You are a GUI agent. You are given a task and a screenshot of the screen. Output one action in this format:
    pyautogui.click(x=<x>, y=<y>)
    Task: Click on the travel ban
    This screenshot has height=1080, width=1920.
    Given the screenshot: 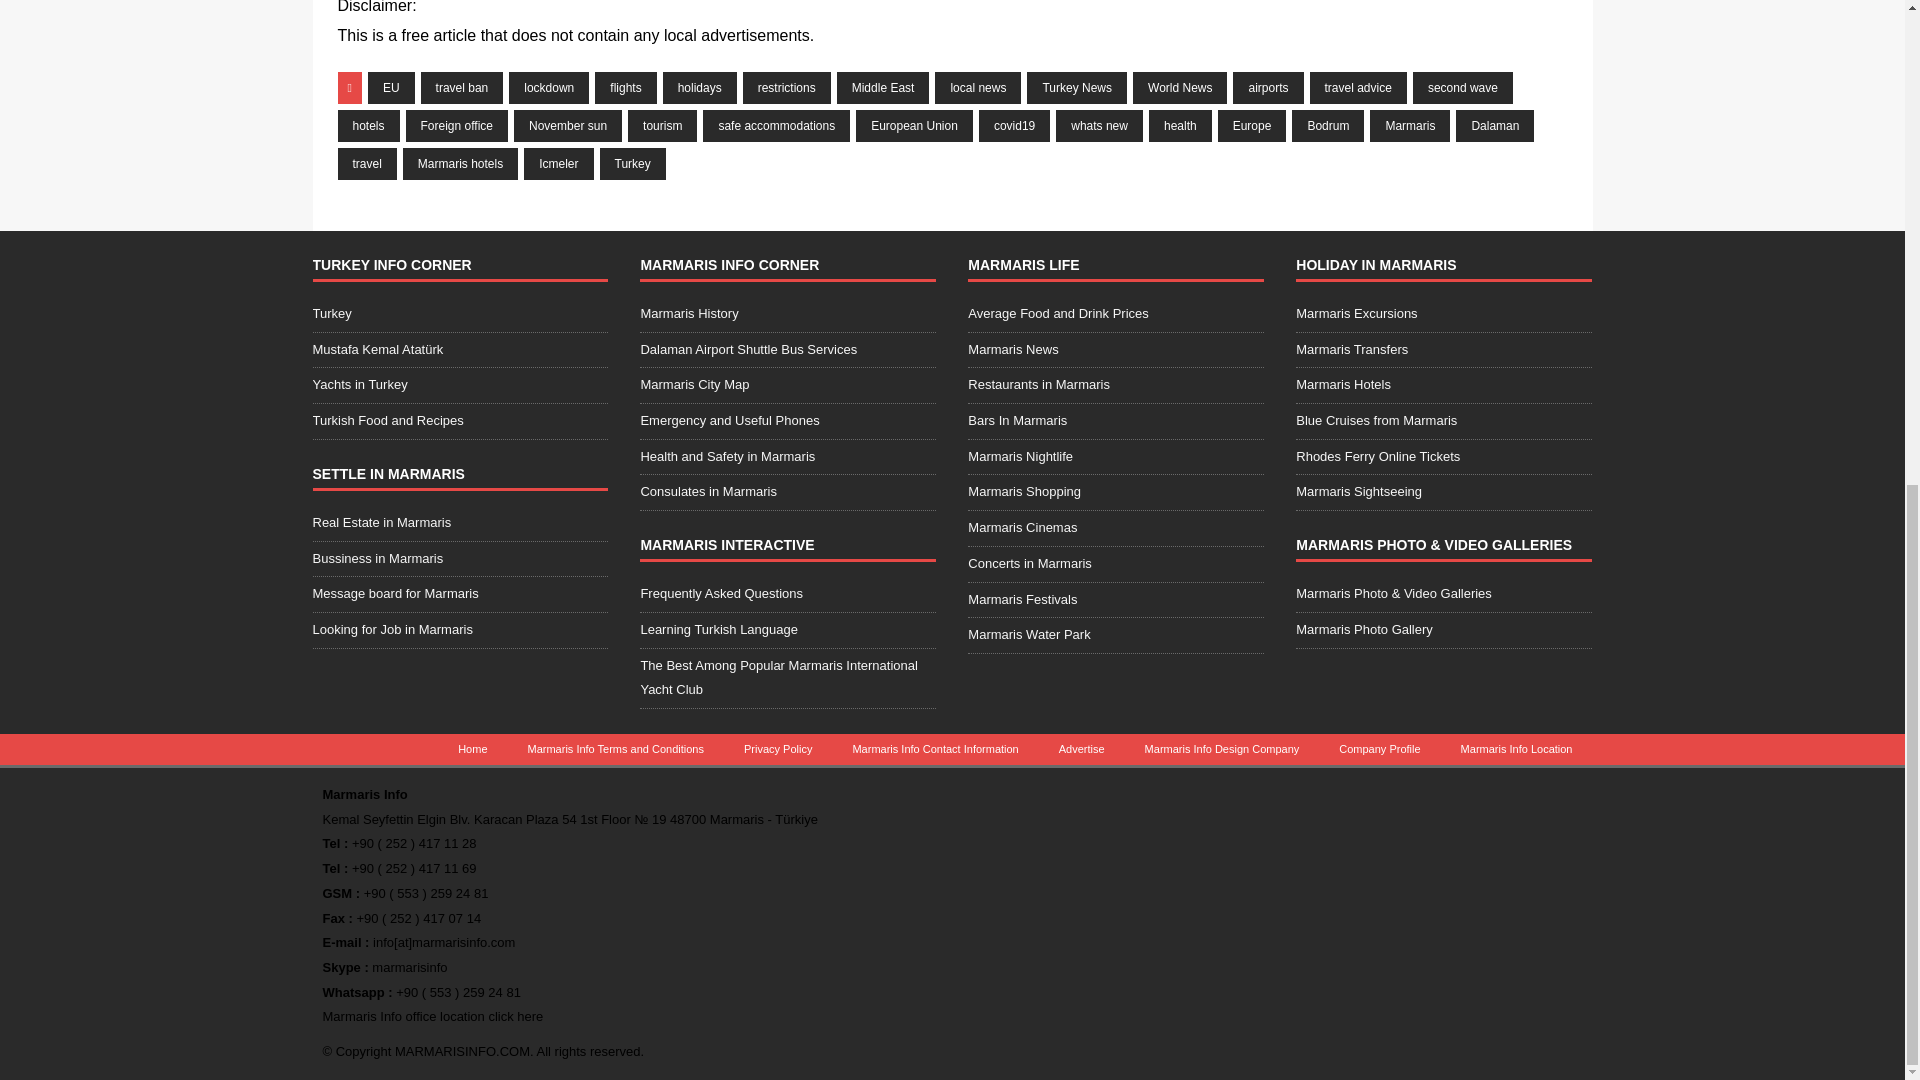 What is the action you would take?
    pyautogui.click(x=462, y=88)
    